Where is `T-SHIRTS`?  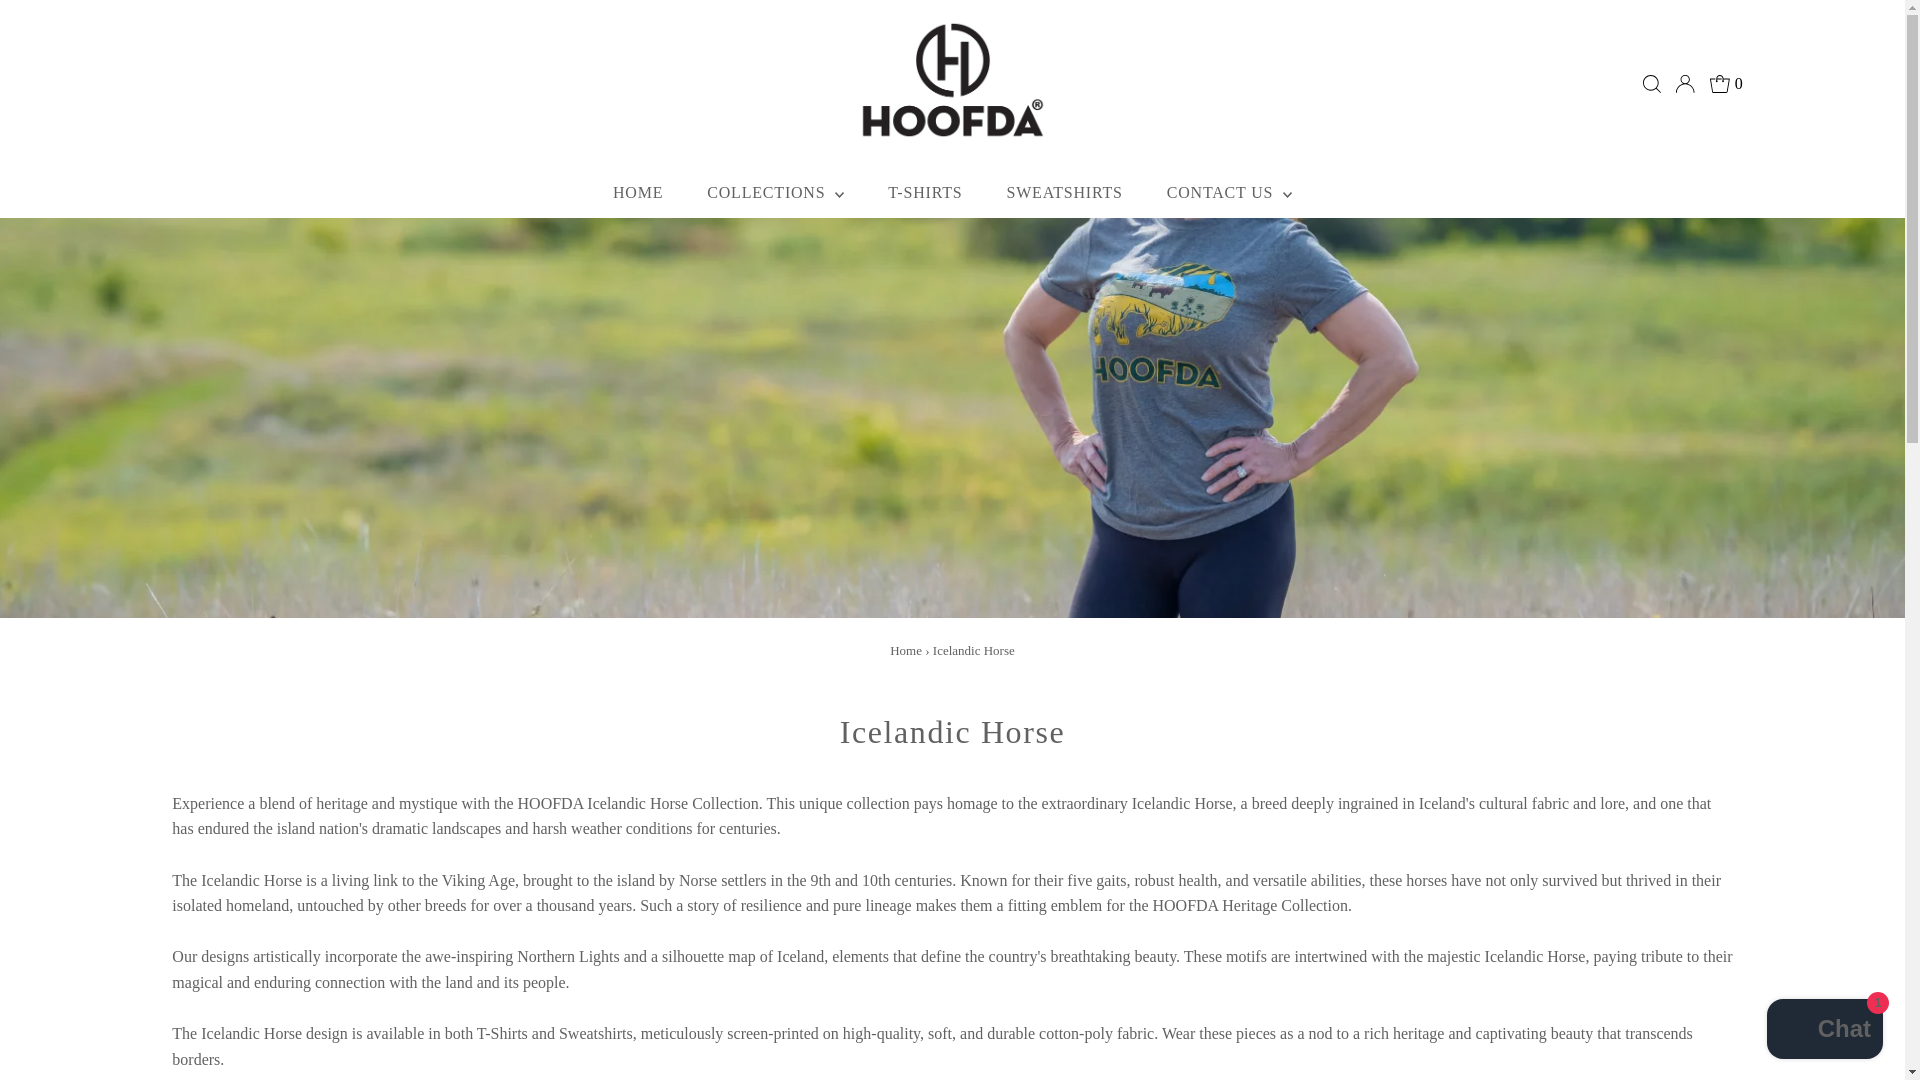 T-SHIRTS is located at coordinates (924, 193).